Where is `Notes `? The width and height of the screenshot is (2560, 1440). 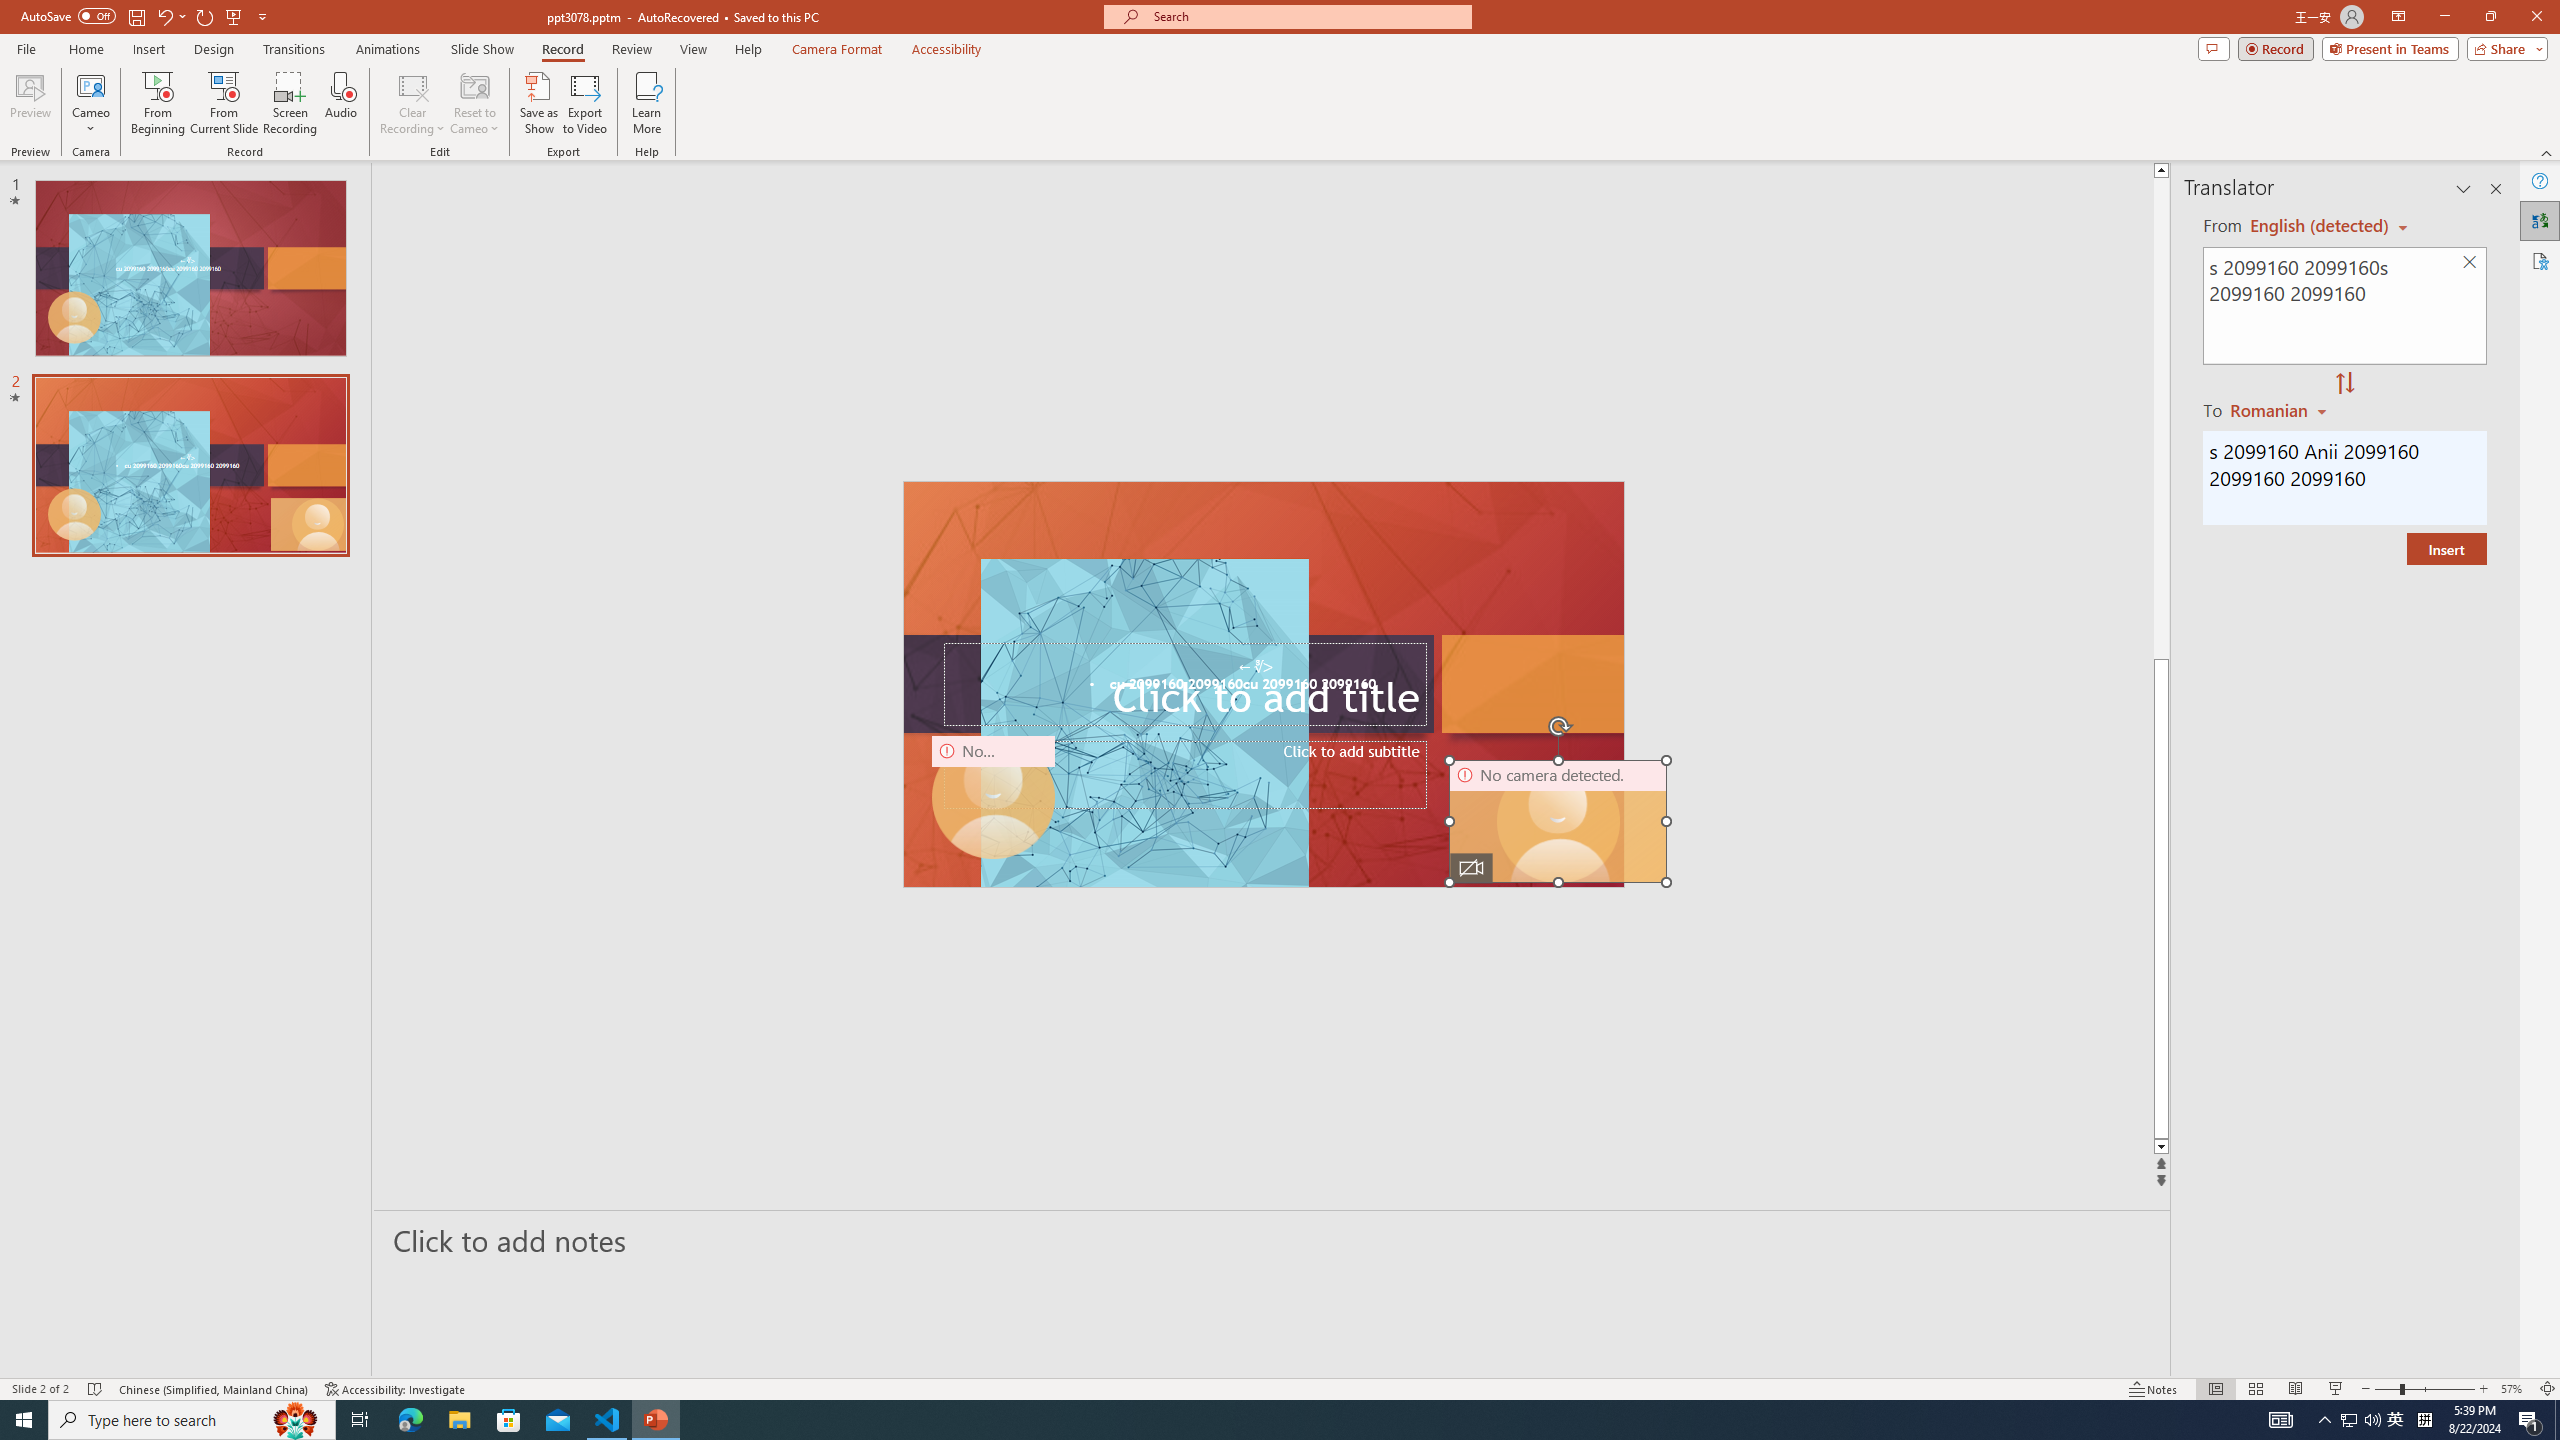 Notes  is located at coordinates (2154, 1389).